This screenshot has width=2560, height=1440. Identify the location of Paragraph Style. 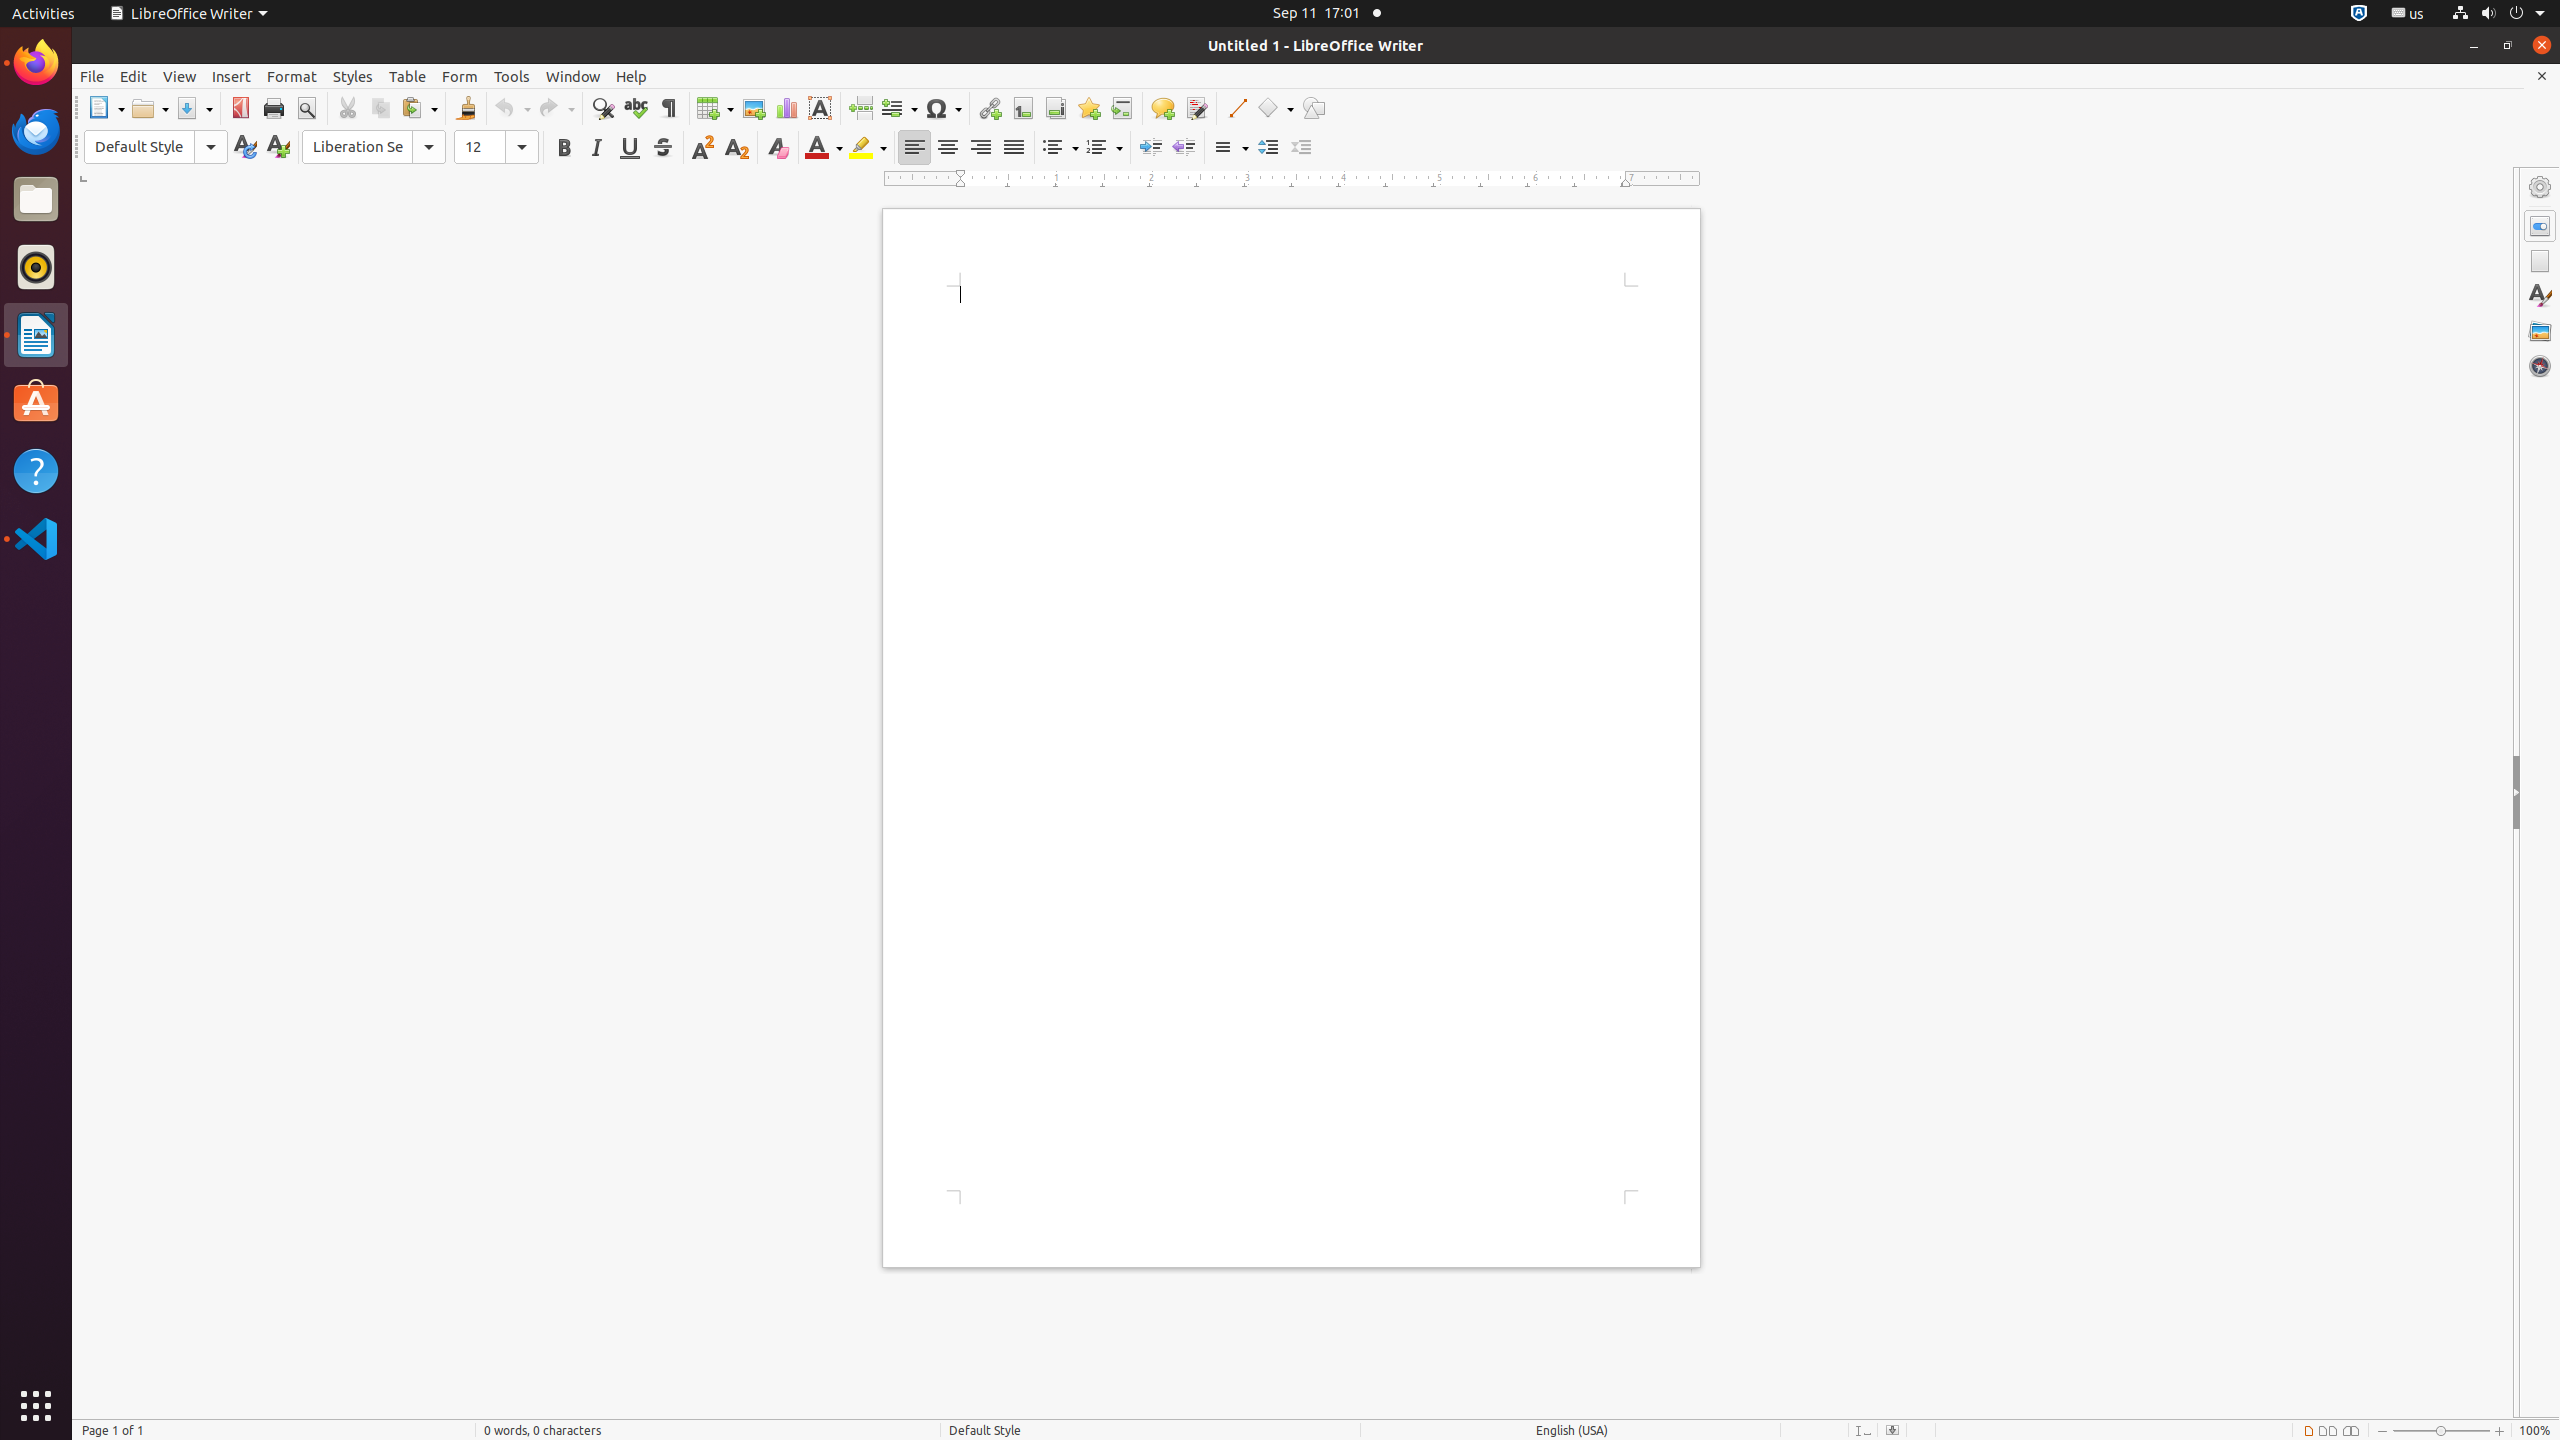
(156, 147).